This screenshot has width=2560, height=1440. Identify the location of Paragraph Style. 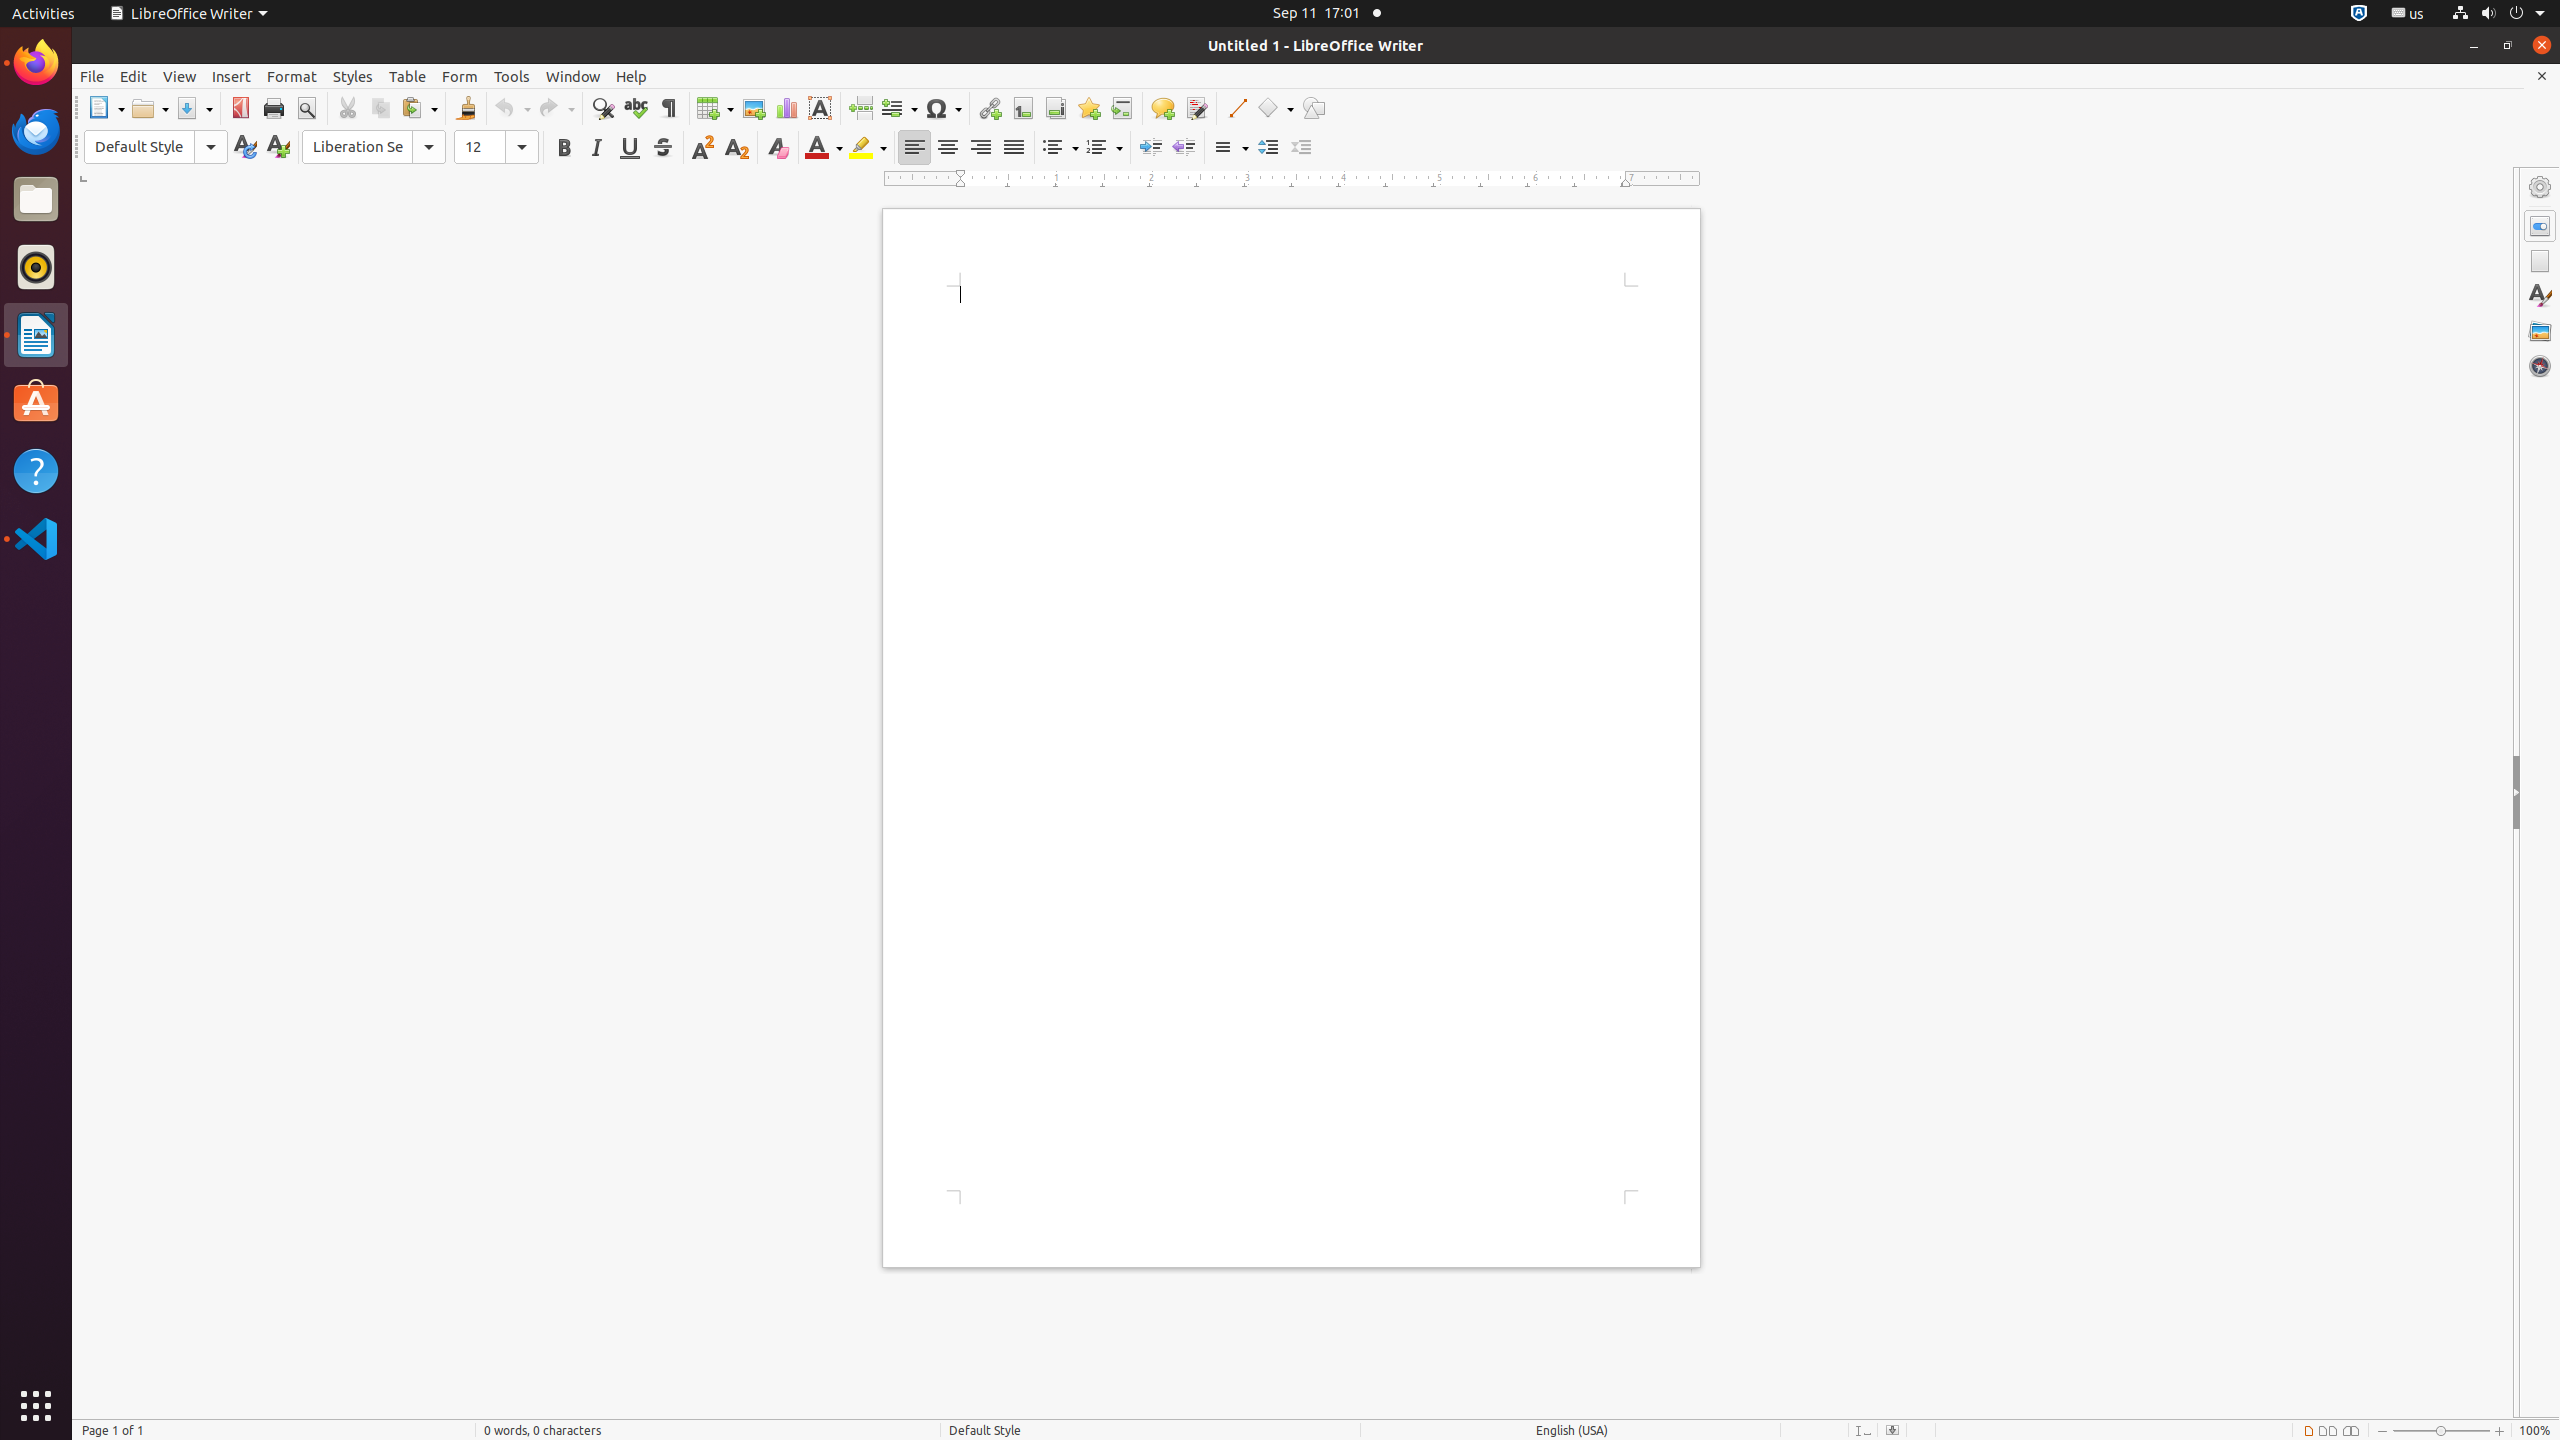
(156, 147).